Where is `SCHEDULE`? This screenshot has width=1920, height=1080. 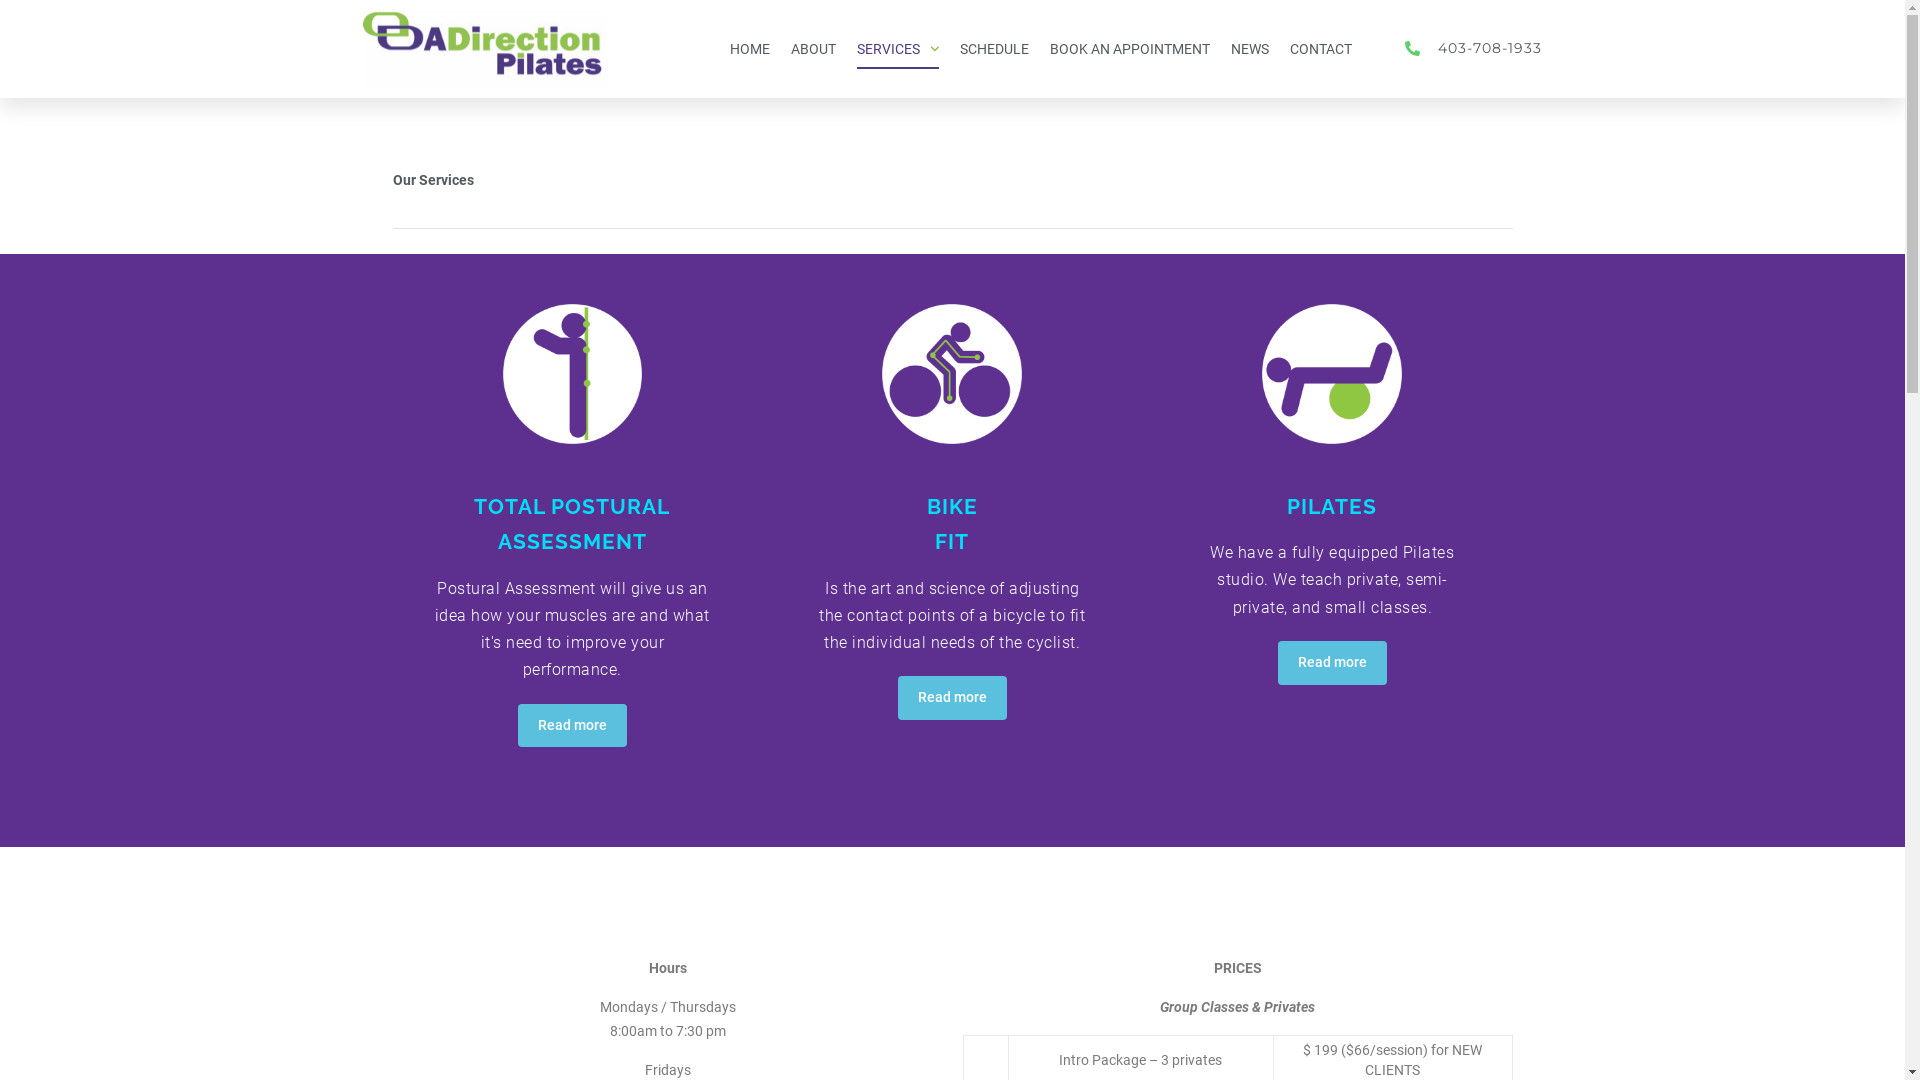
SCHEDULE is located at coordinates (994, 49).